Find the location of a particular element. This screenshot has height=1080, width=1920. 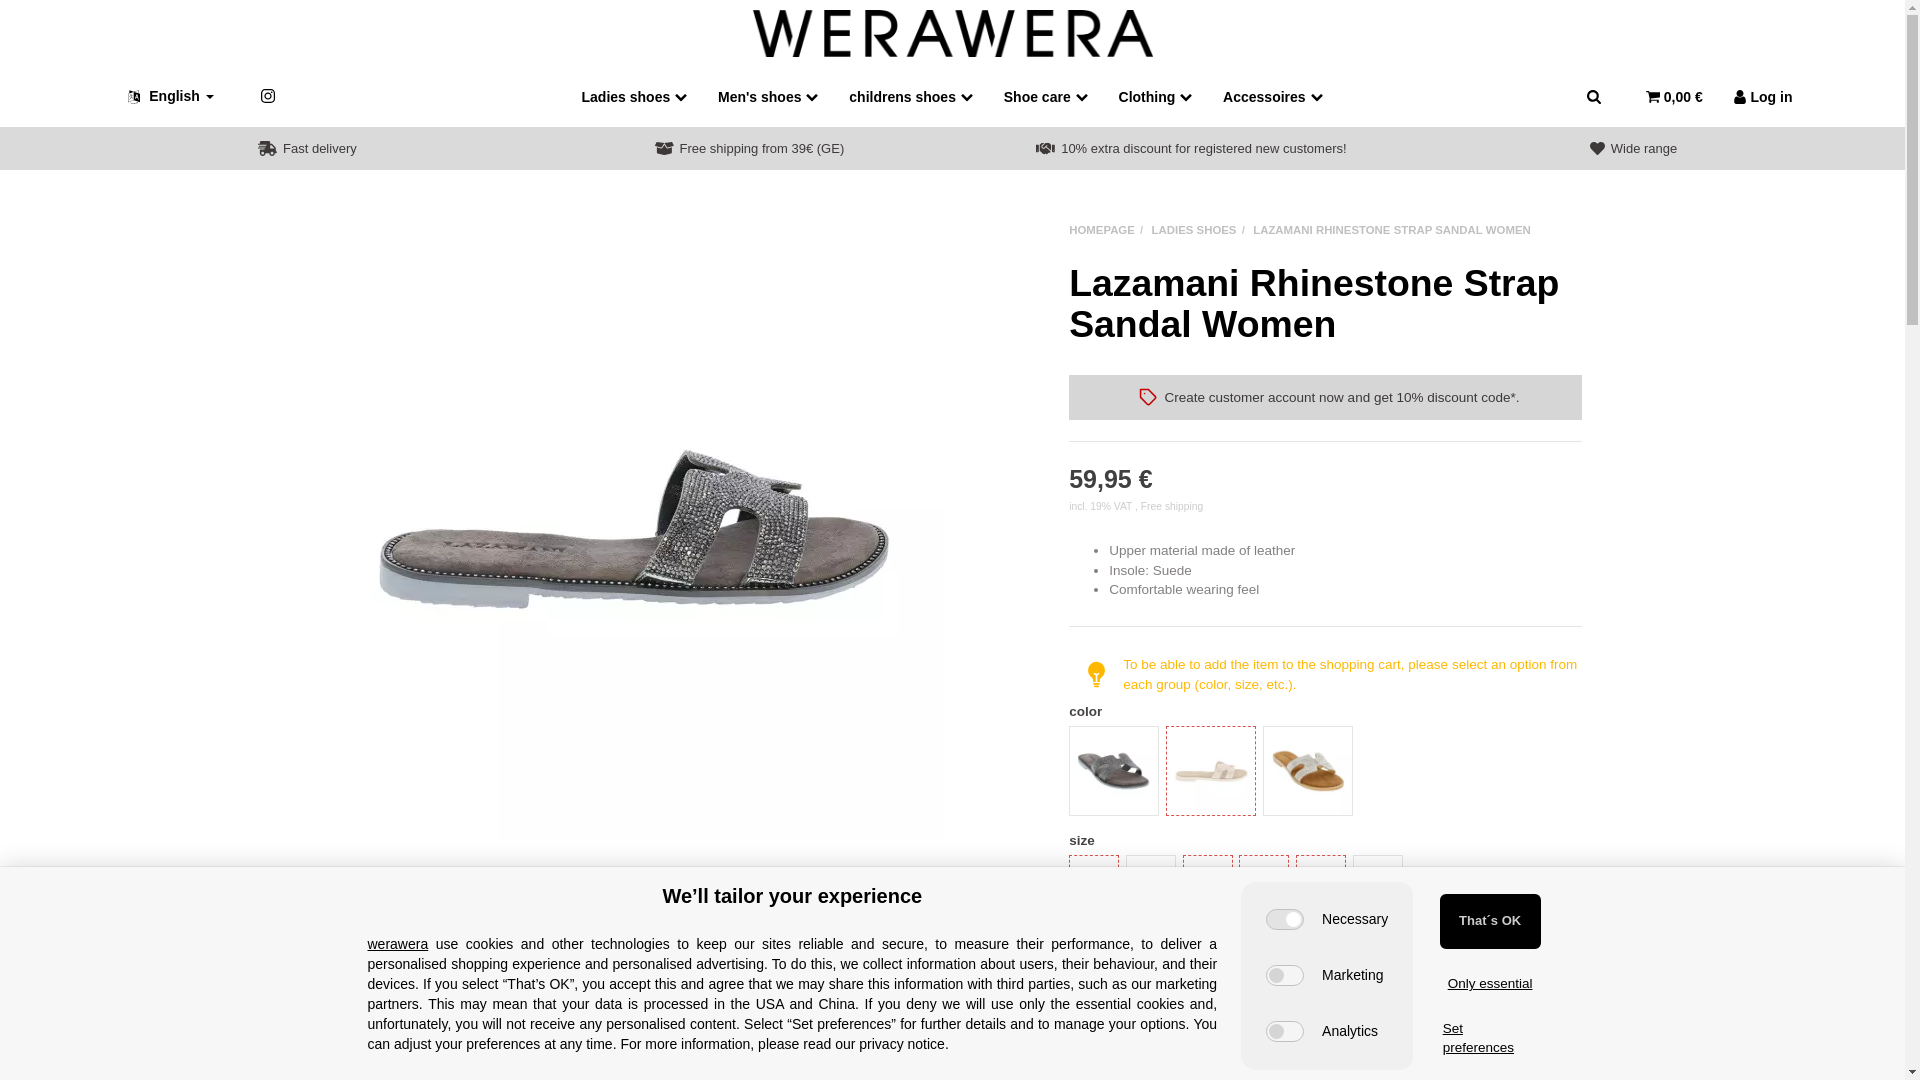

25667 is located at coordinates (1360, 862).